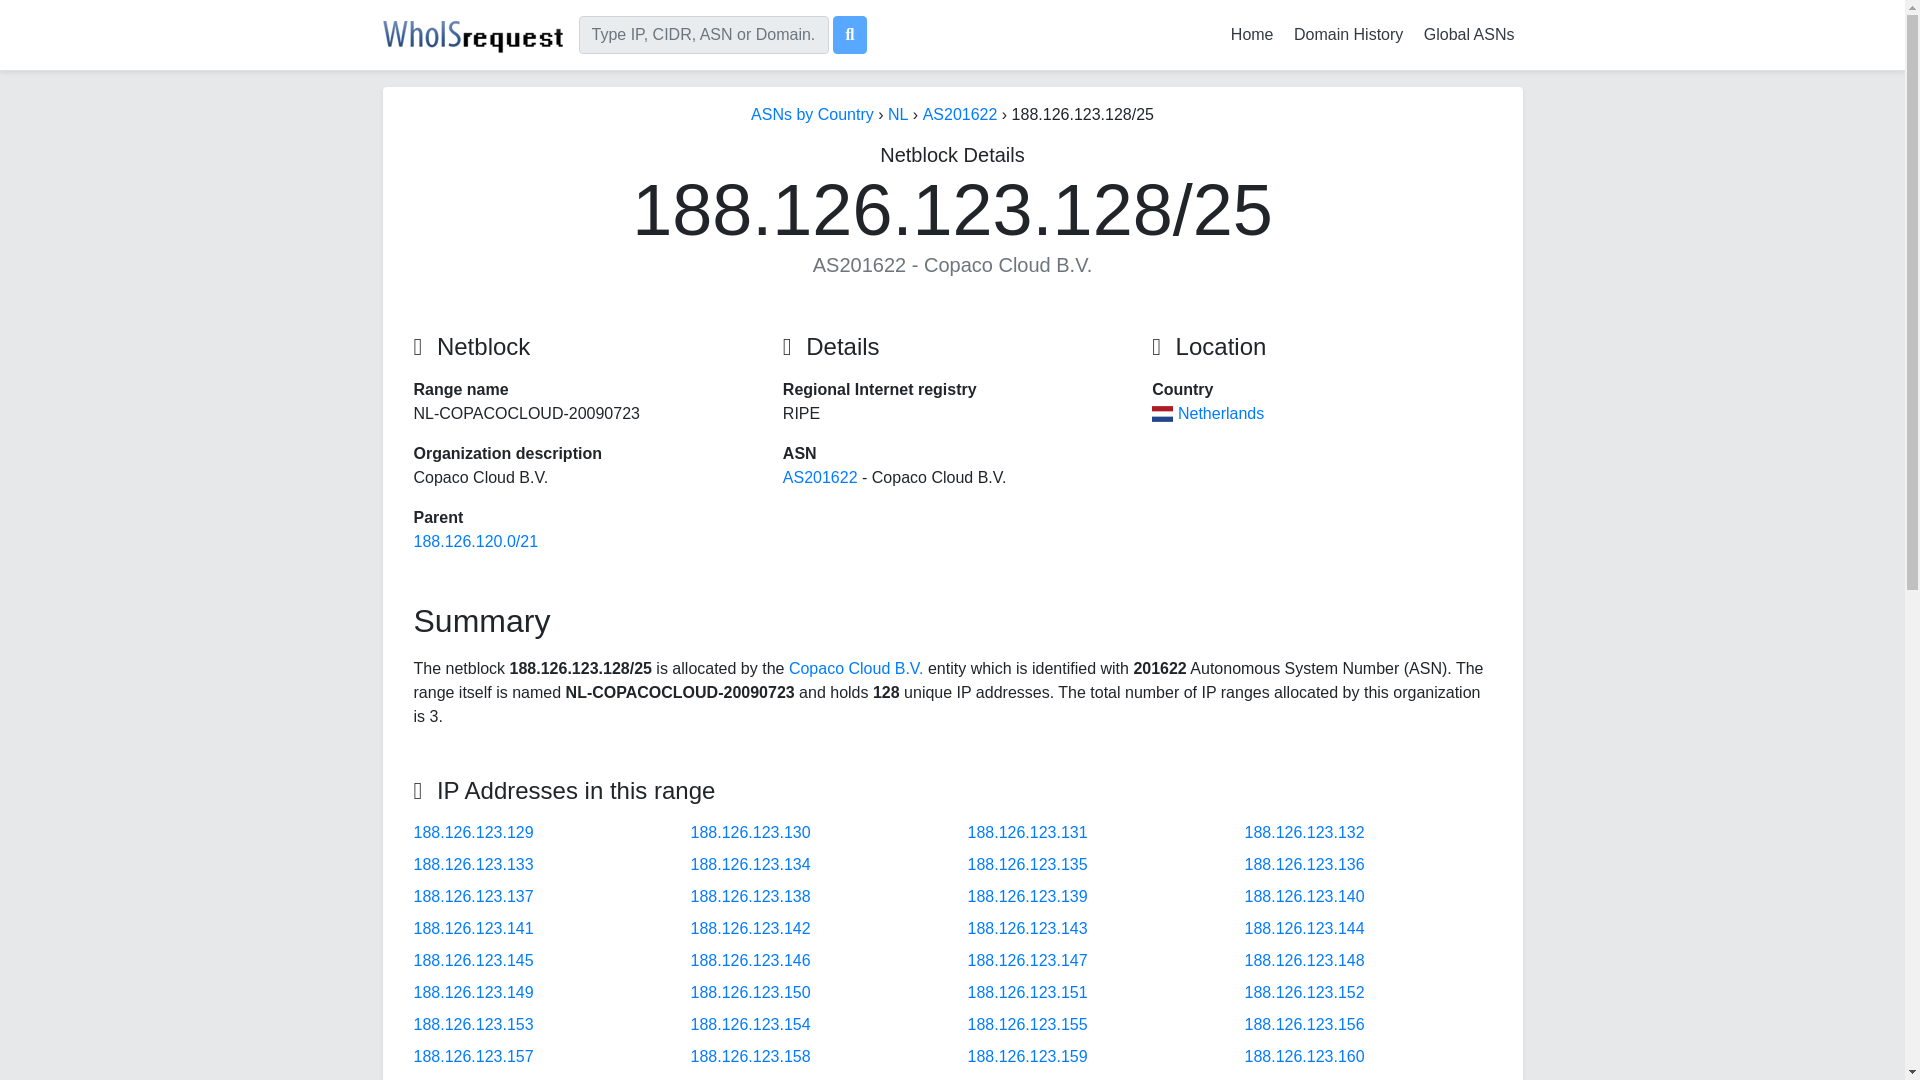 Image resolution: width=1920 pixels, height=1080 pixels. What do you see at coordinates (898, 114) in the screenshot?
I see `NL` at bounding box center [898, 114].